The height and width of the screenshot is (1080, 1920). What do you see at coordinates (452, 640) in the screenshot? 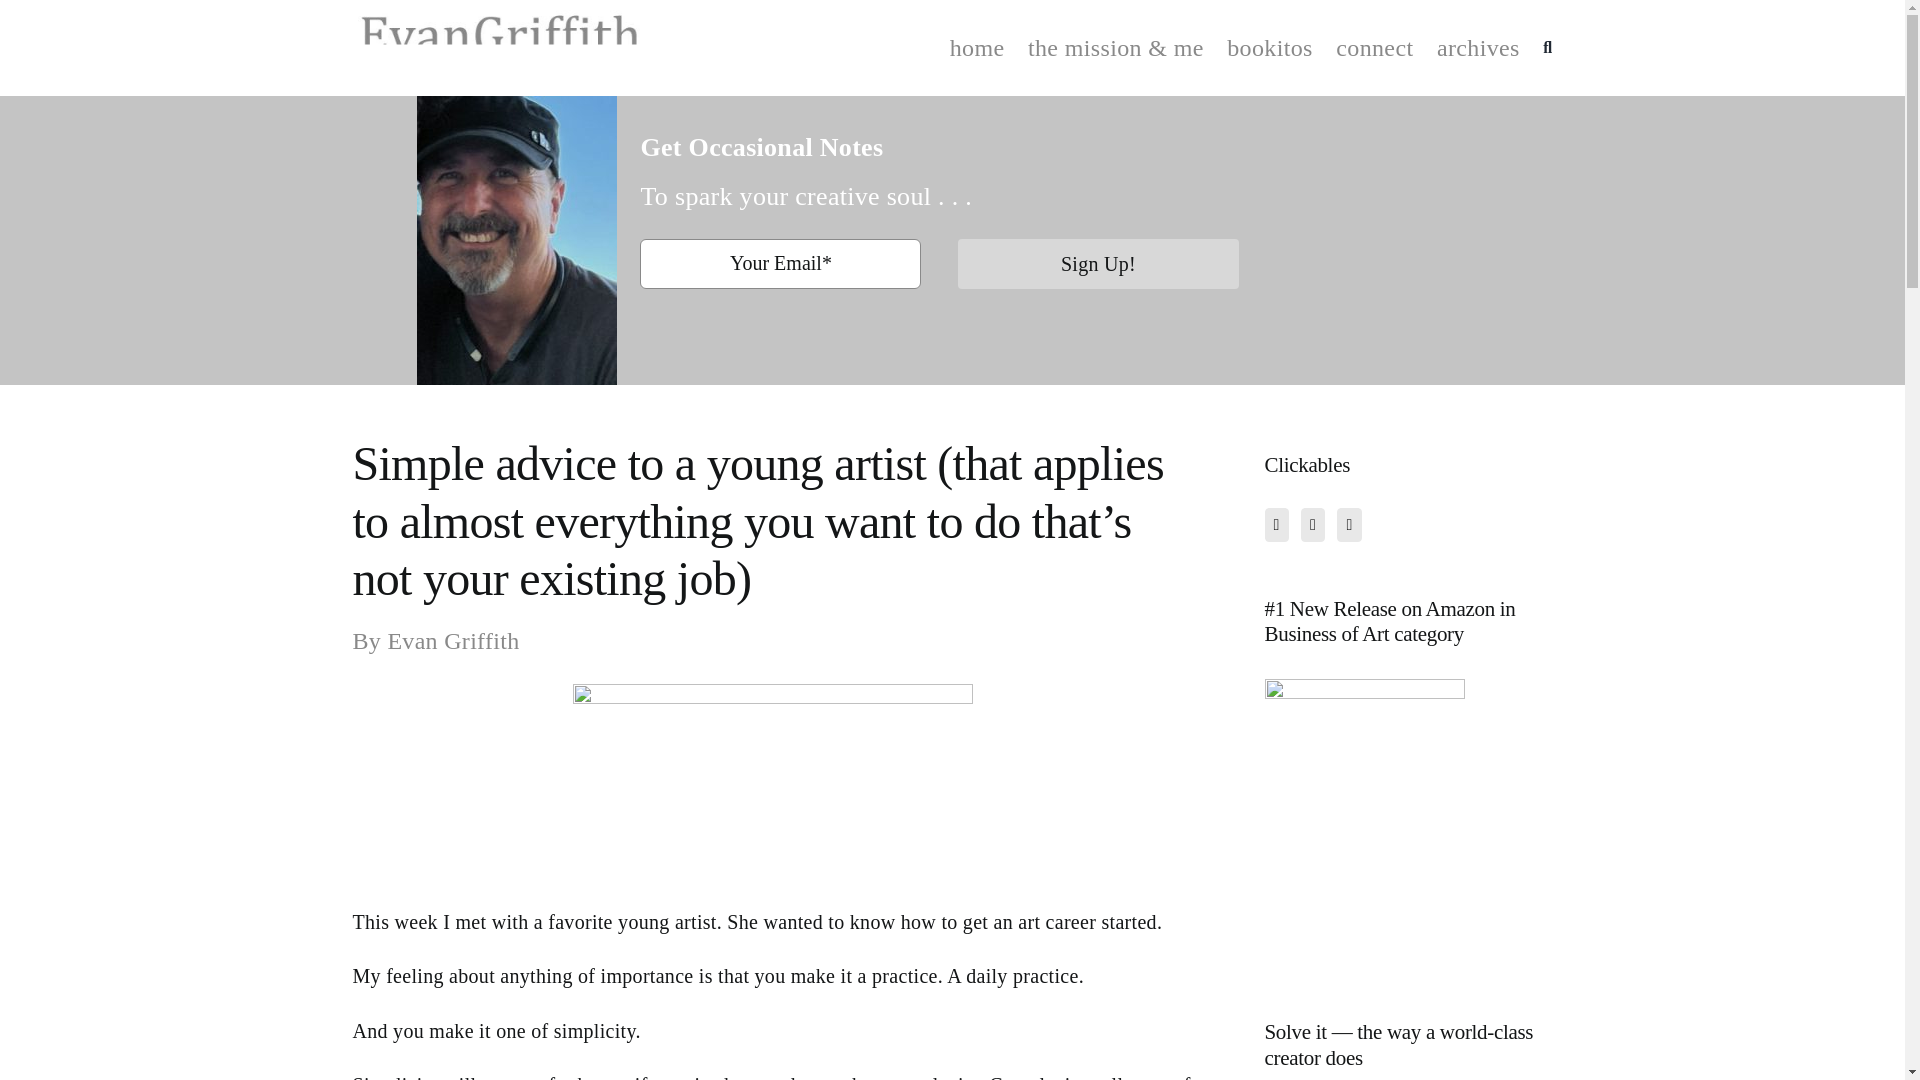
I see `Evan Griffith` at bounding box center [452, 640].